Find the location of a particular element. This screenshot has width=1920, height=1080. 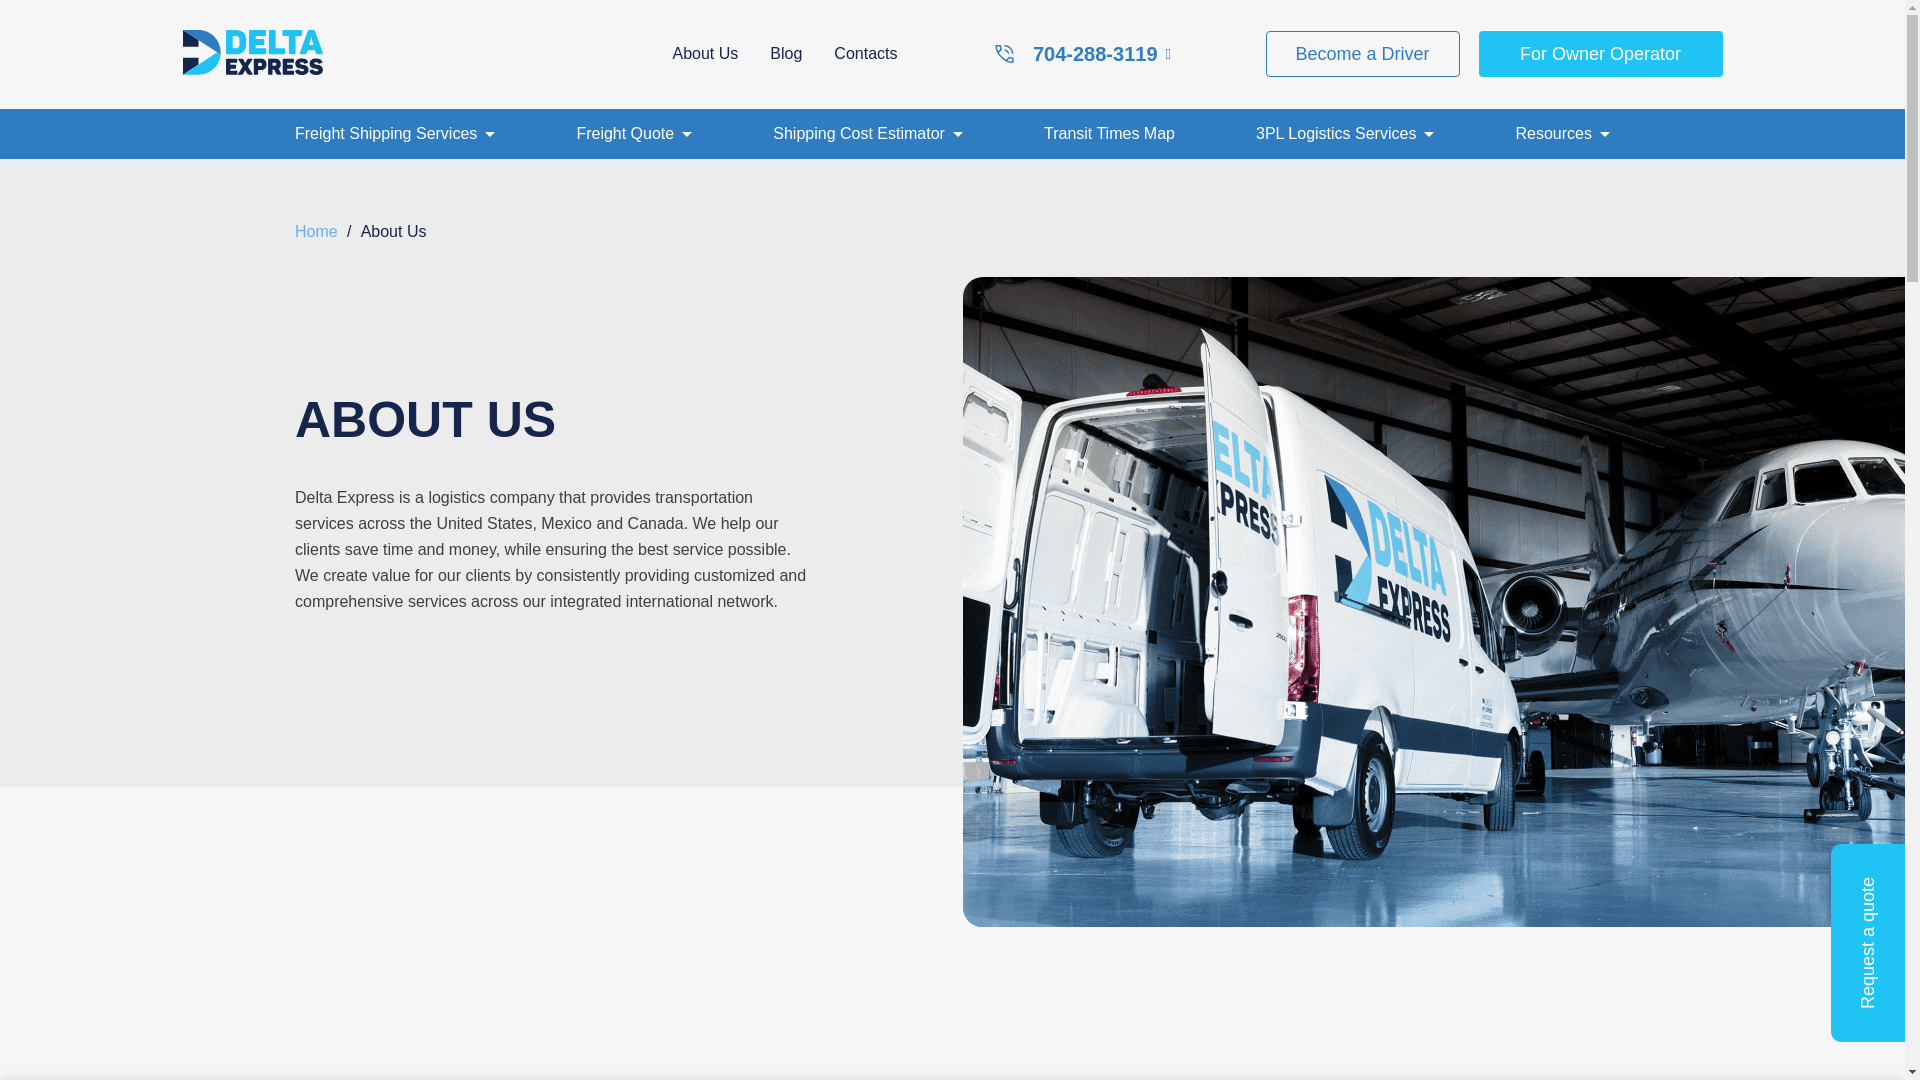

About Us is located at coordinates (704, 53).